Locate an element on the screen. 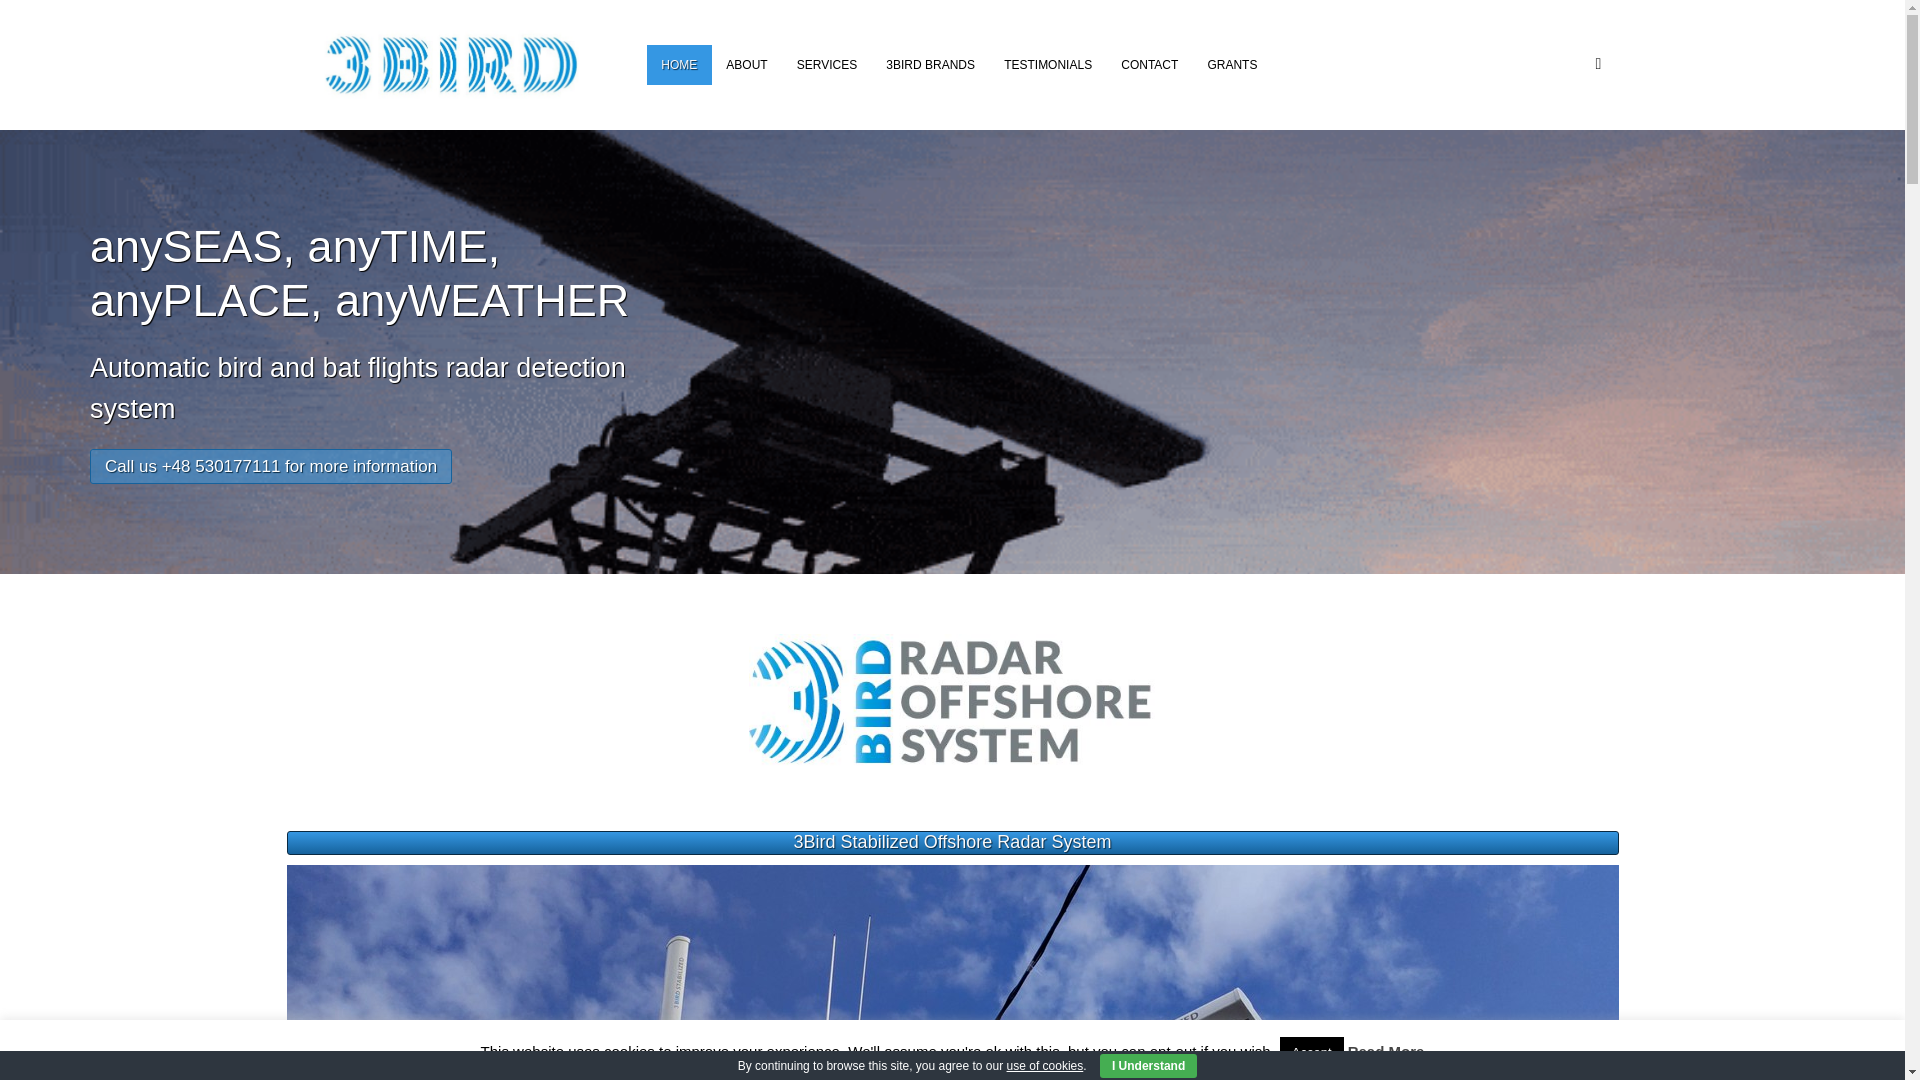  3BIRD BRANDS is located at coordinates (931, 65).